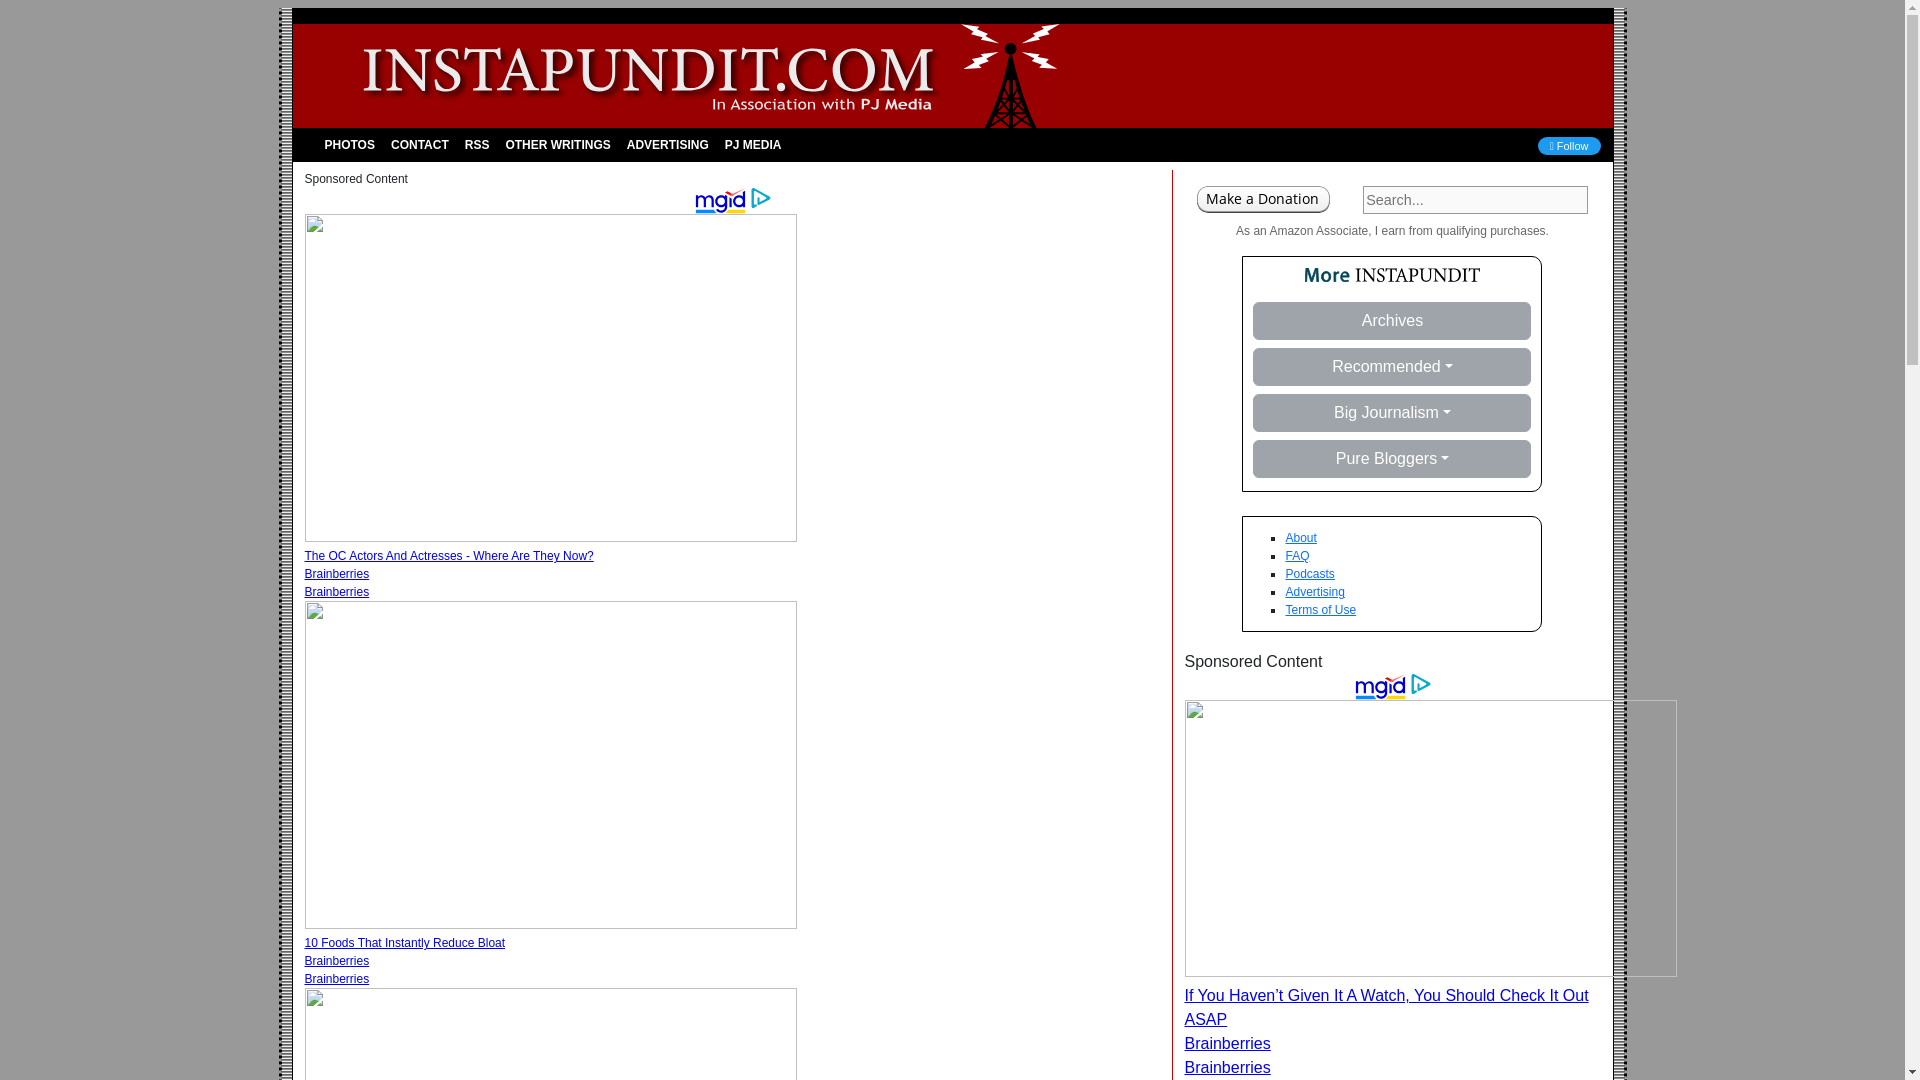  I want to click on PJ MEDIA, so click(752, 145).